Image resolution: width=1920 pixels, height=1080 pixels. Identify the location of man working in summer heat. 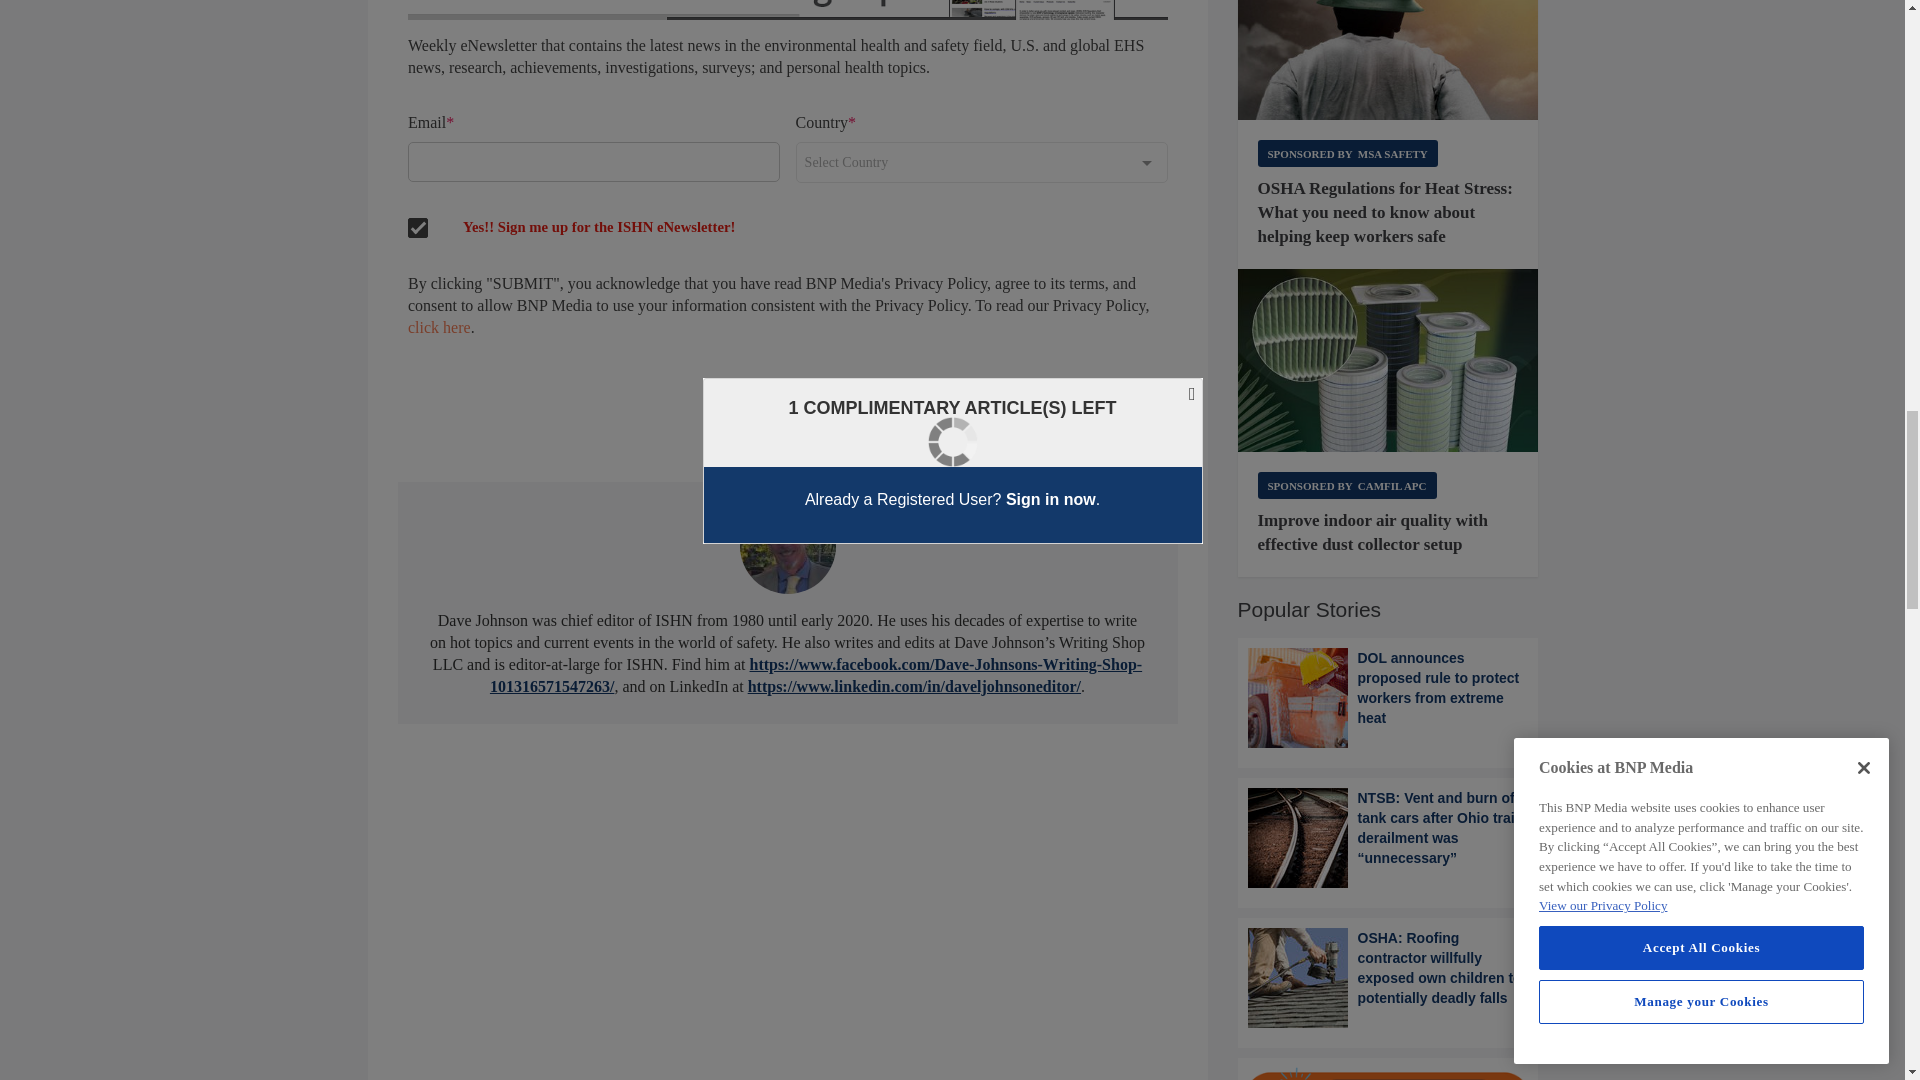
(1388, 60).